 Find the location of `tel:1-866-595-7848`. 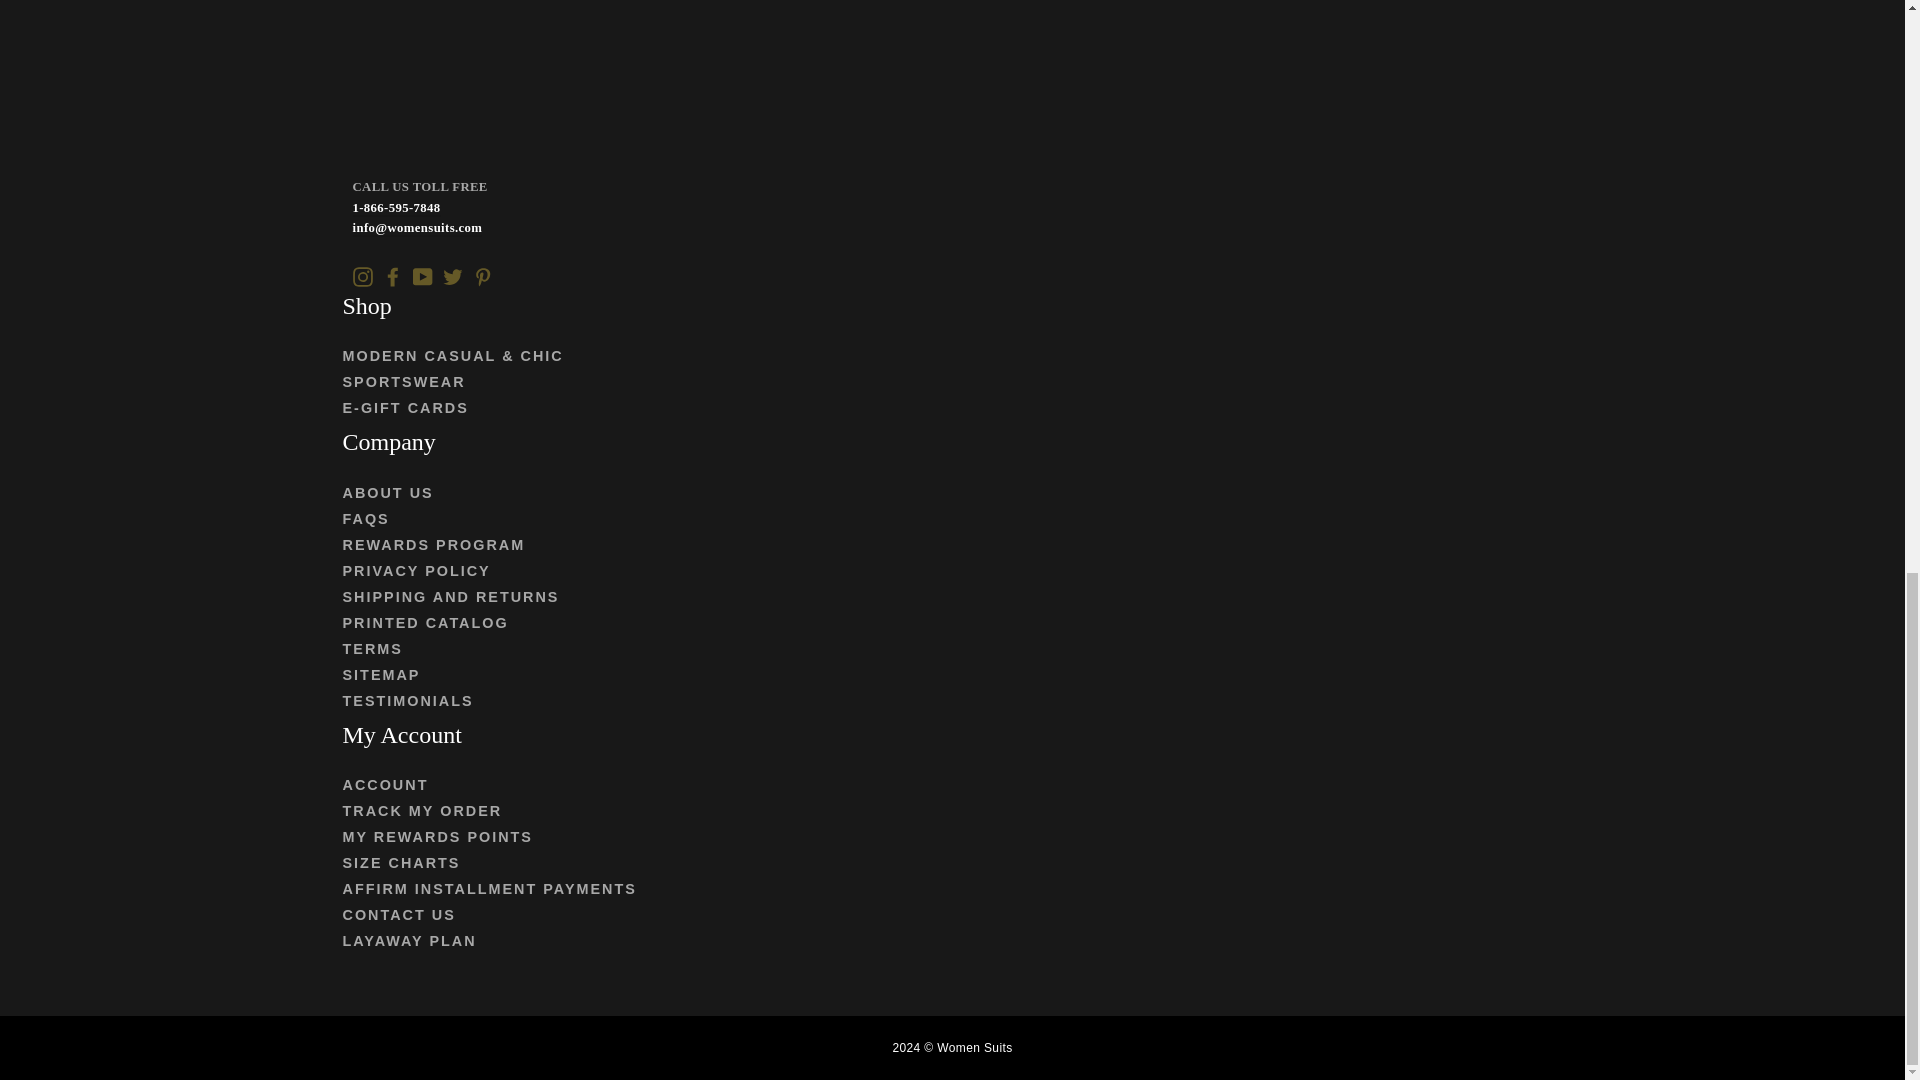

tel:1-866-595-7848 is located at coordinates (395, 208).